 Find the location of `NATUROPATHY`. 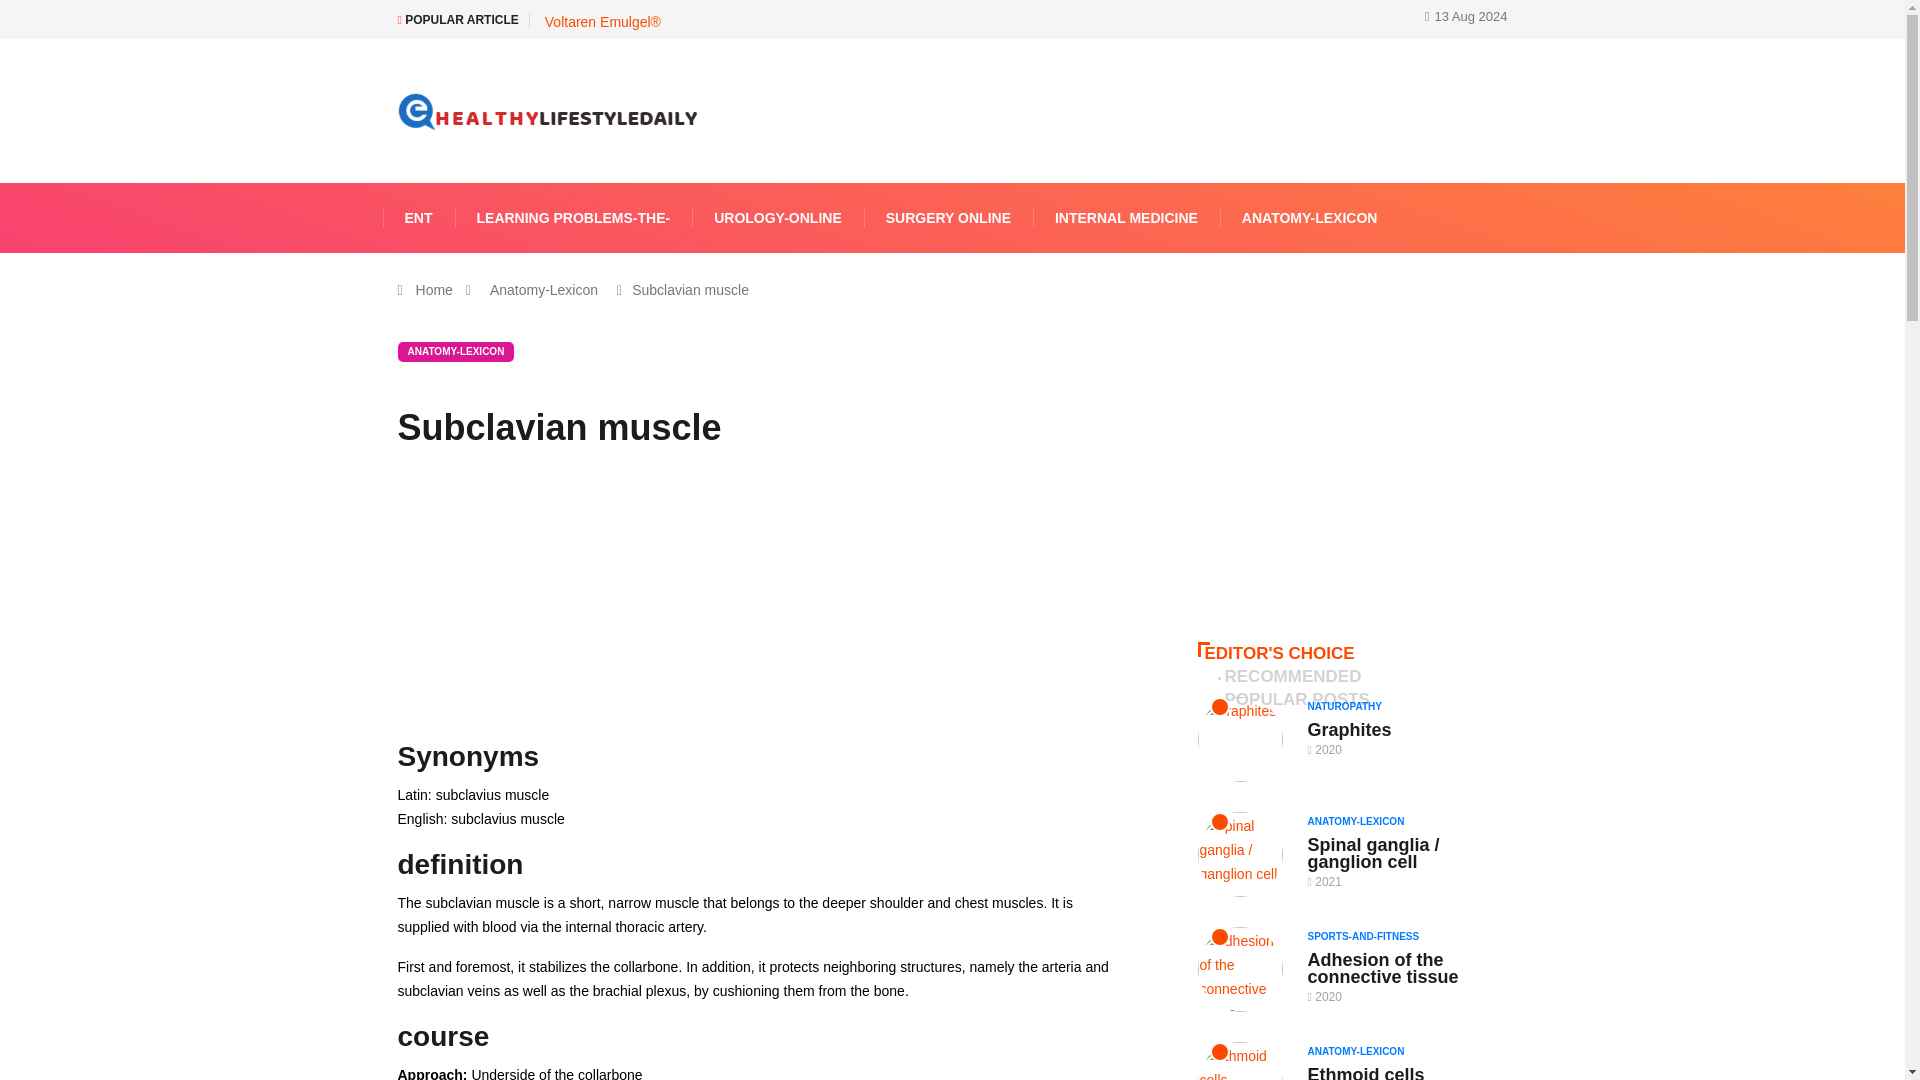

NATUROPATHY is located at coordinates (1350, 706).